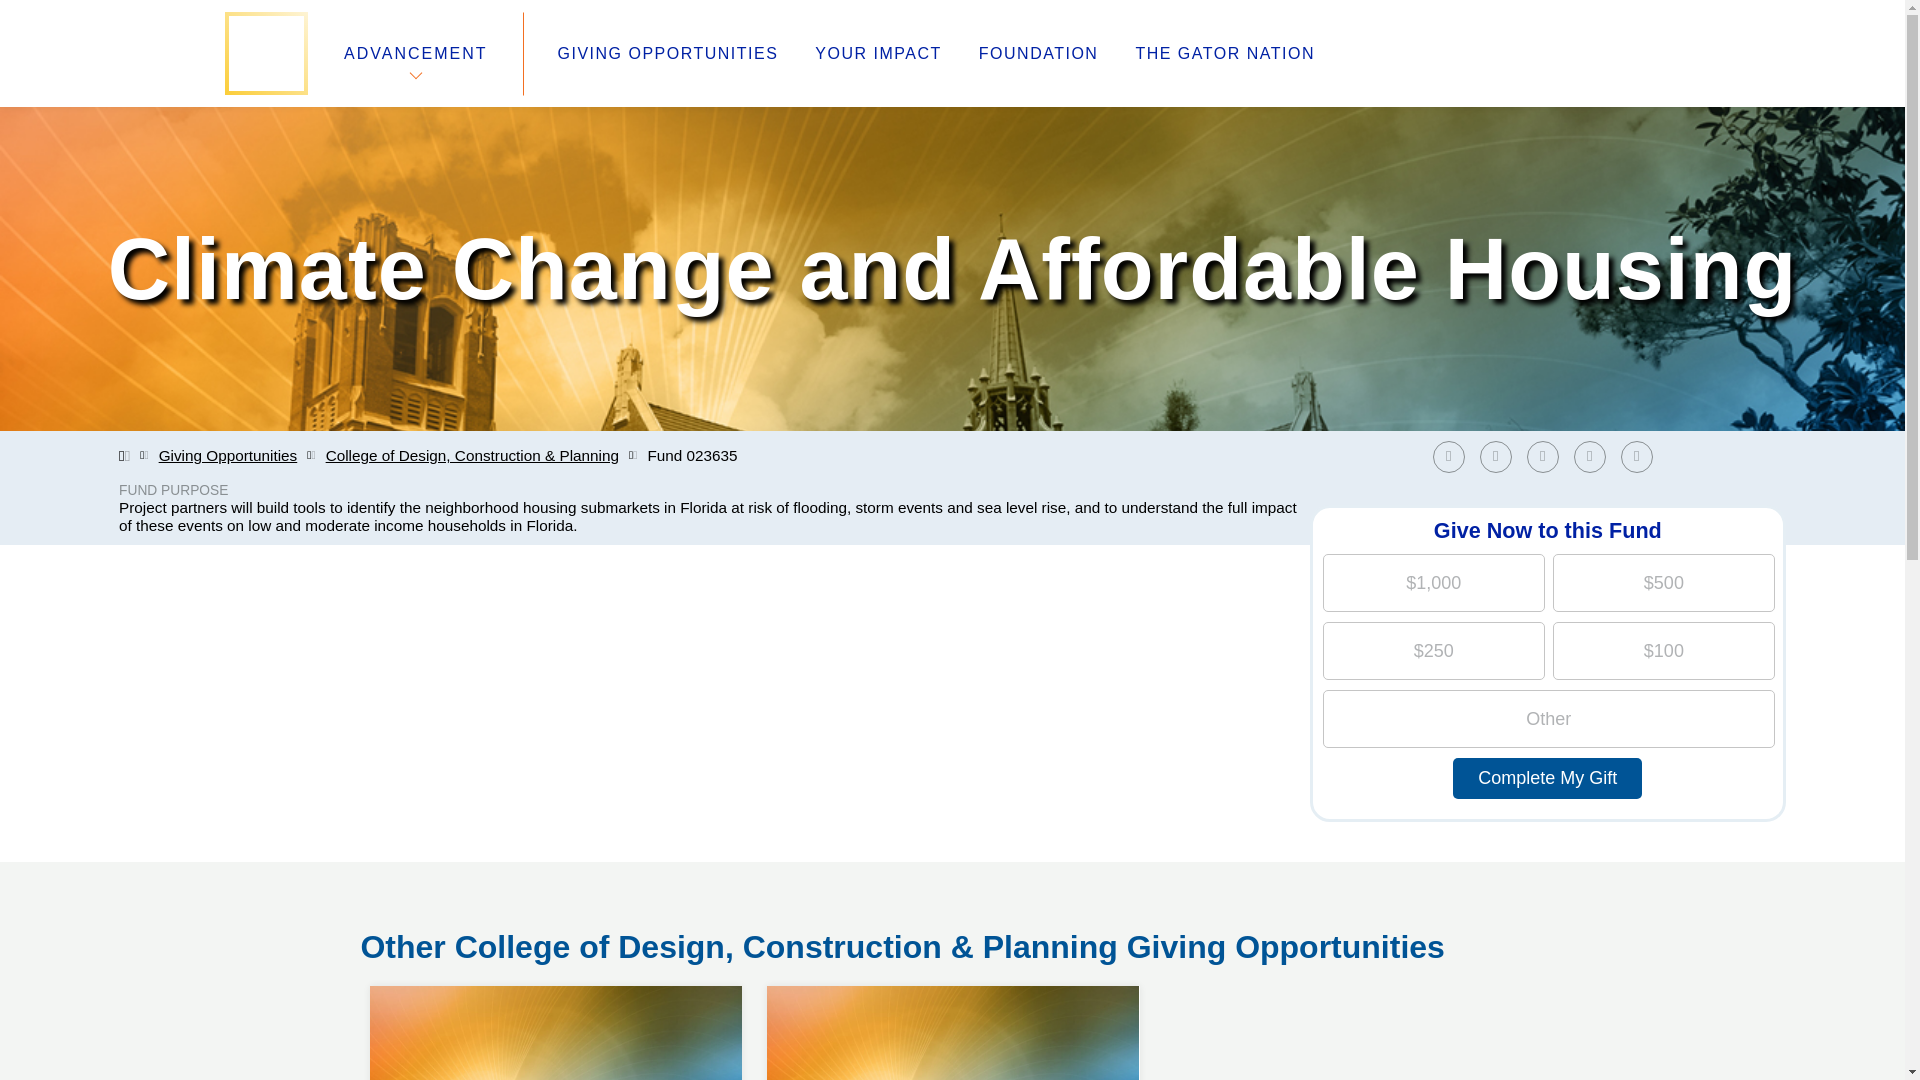 This screenshot has width=1920, height=1080. I want to click on Share on Reddit, so click(1595, 456).